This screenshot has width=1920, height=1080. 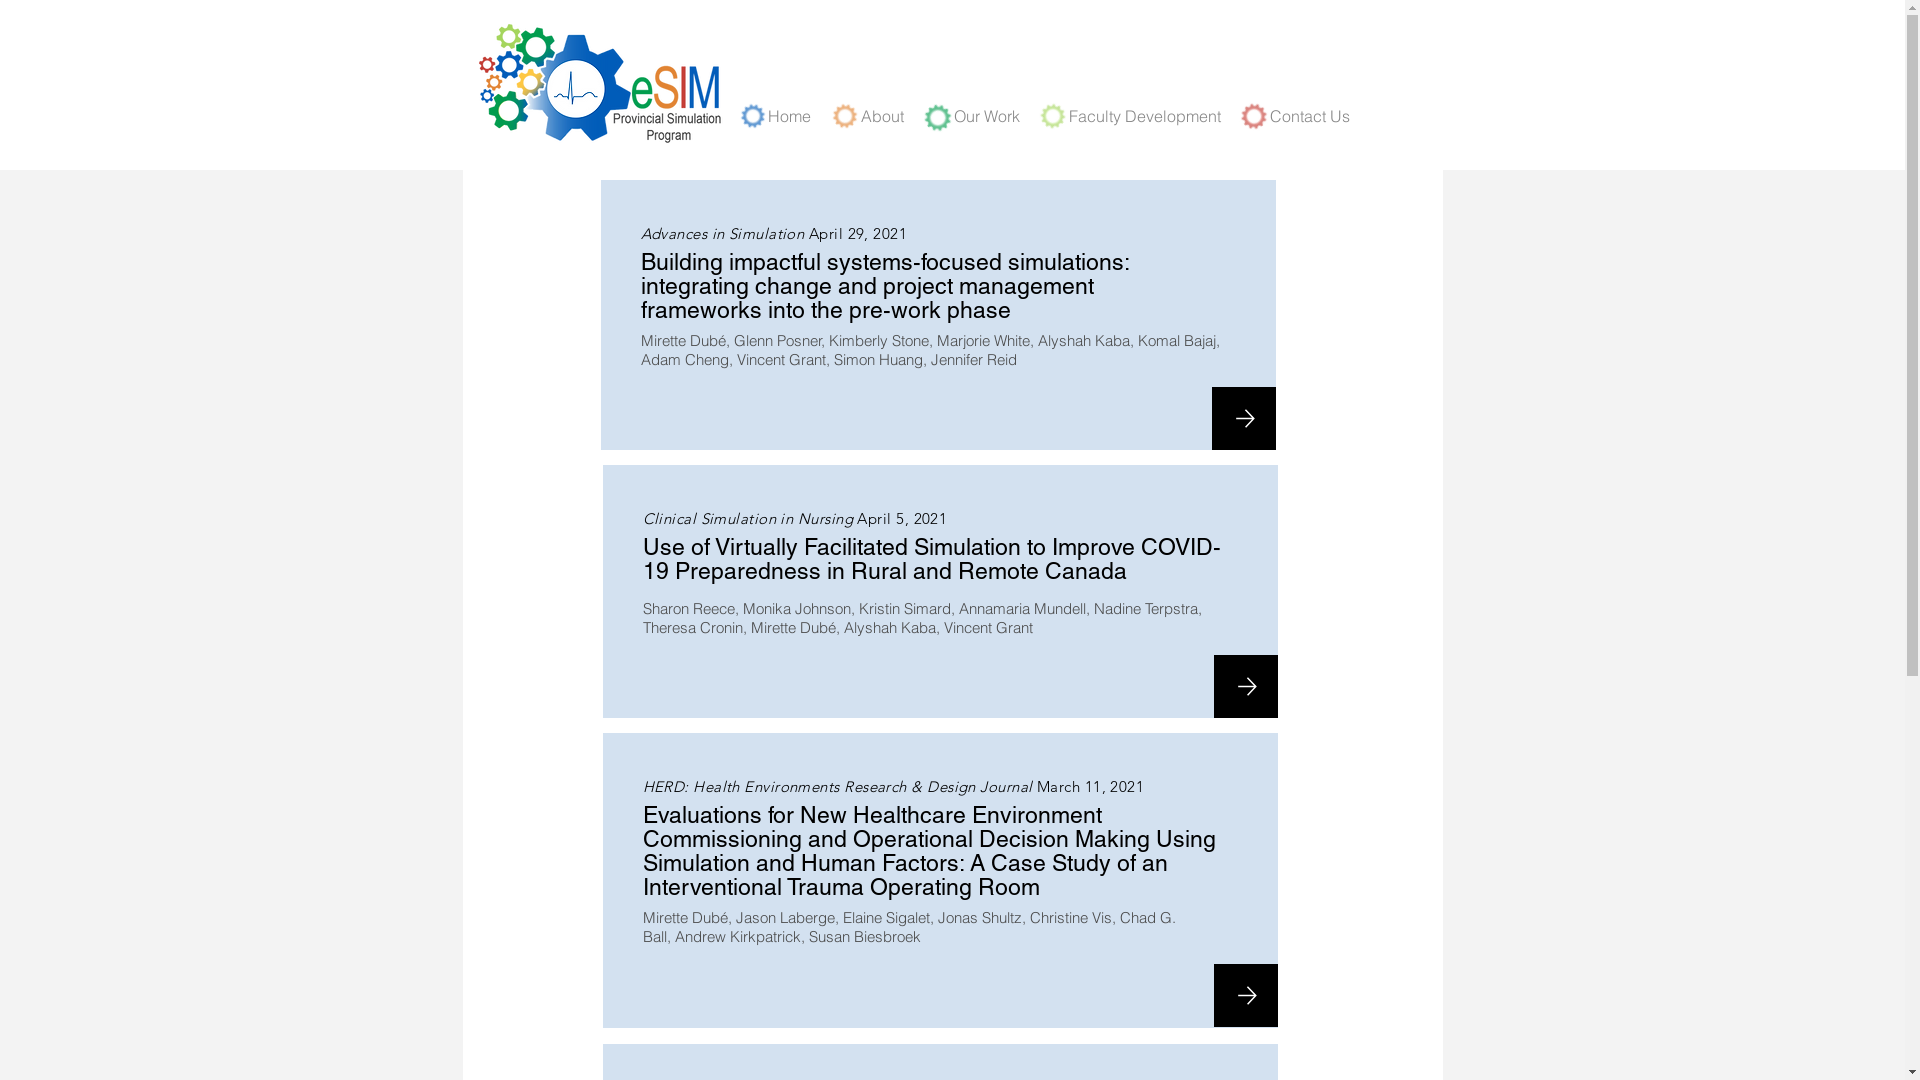 I want to click on Andrew Kirkpatrick, so click(x=737, y=936).